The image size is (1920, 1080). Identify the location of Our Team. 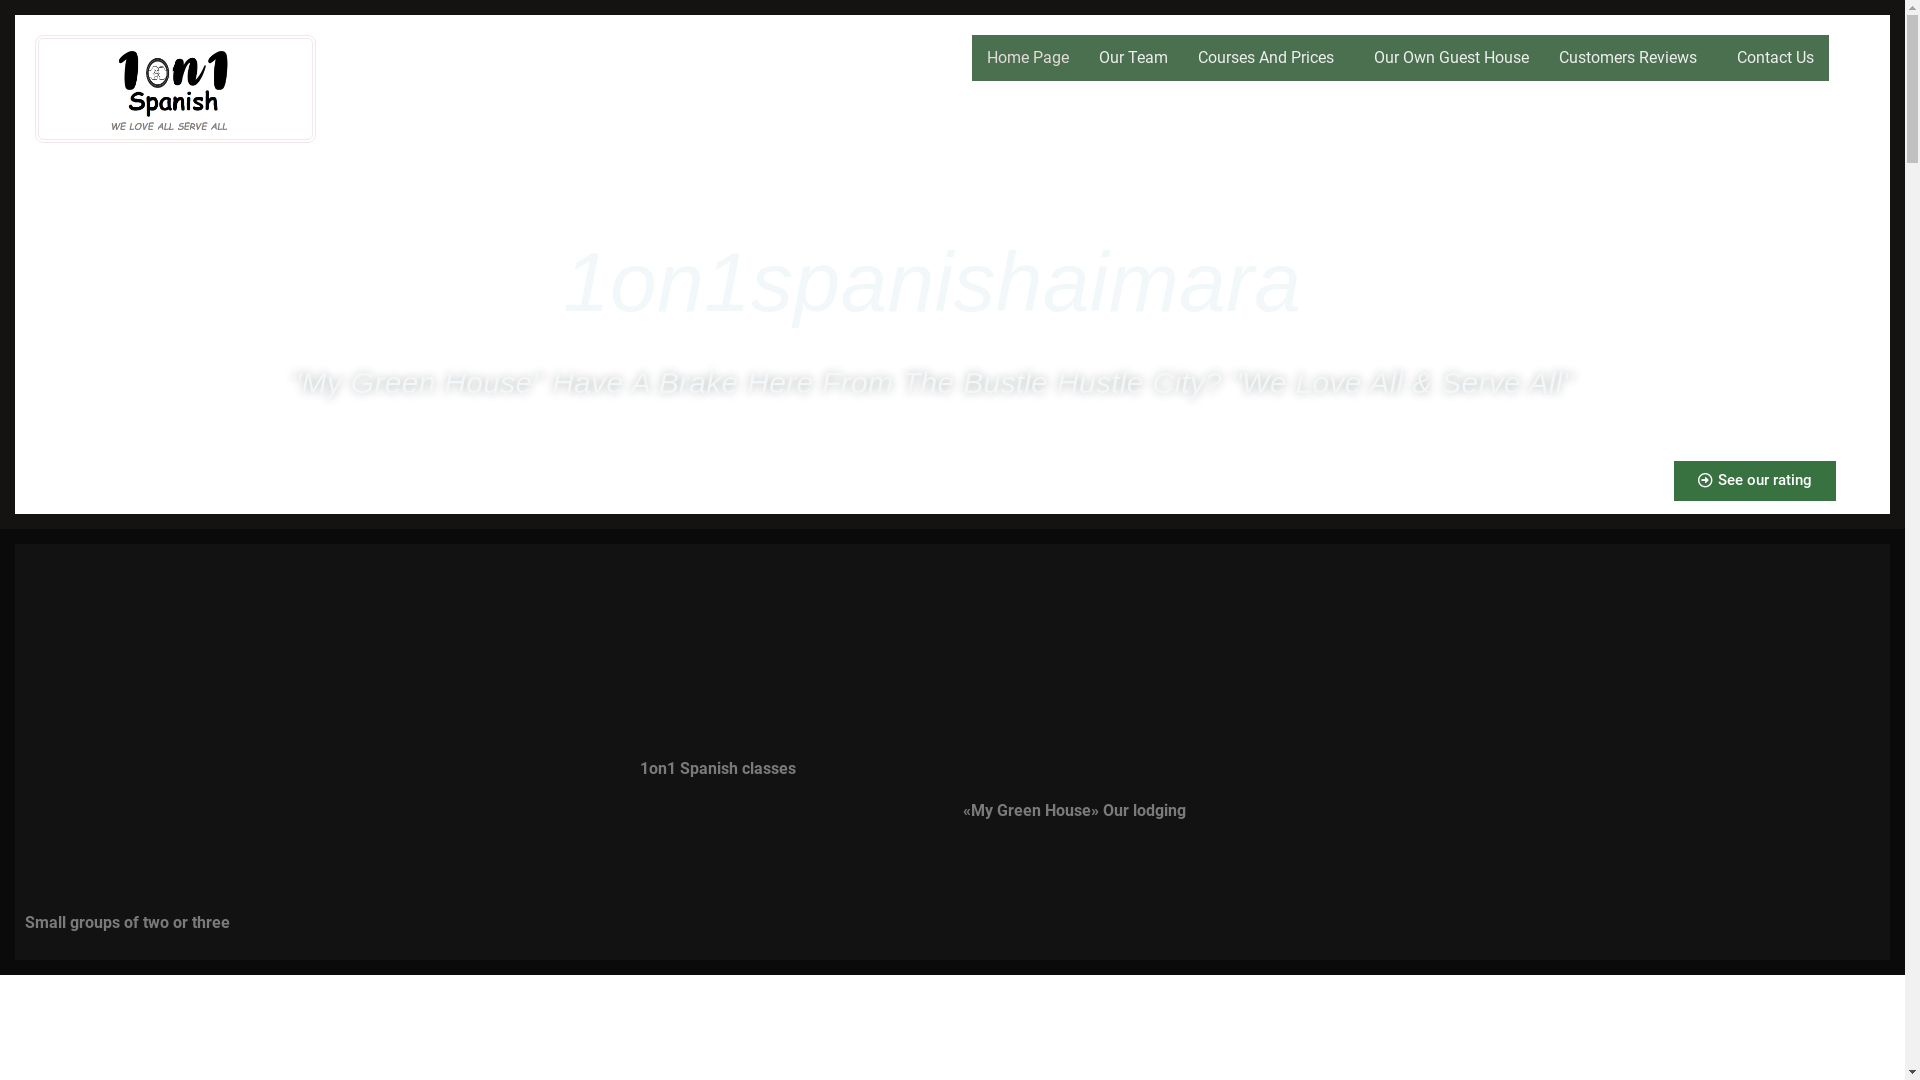
(1134, 58).